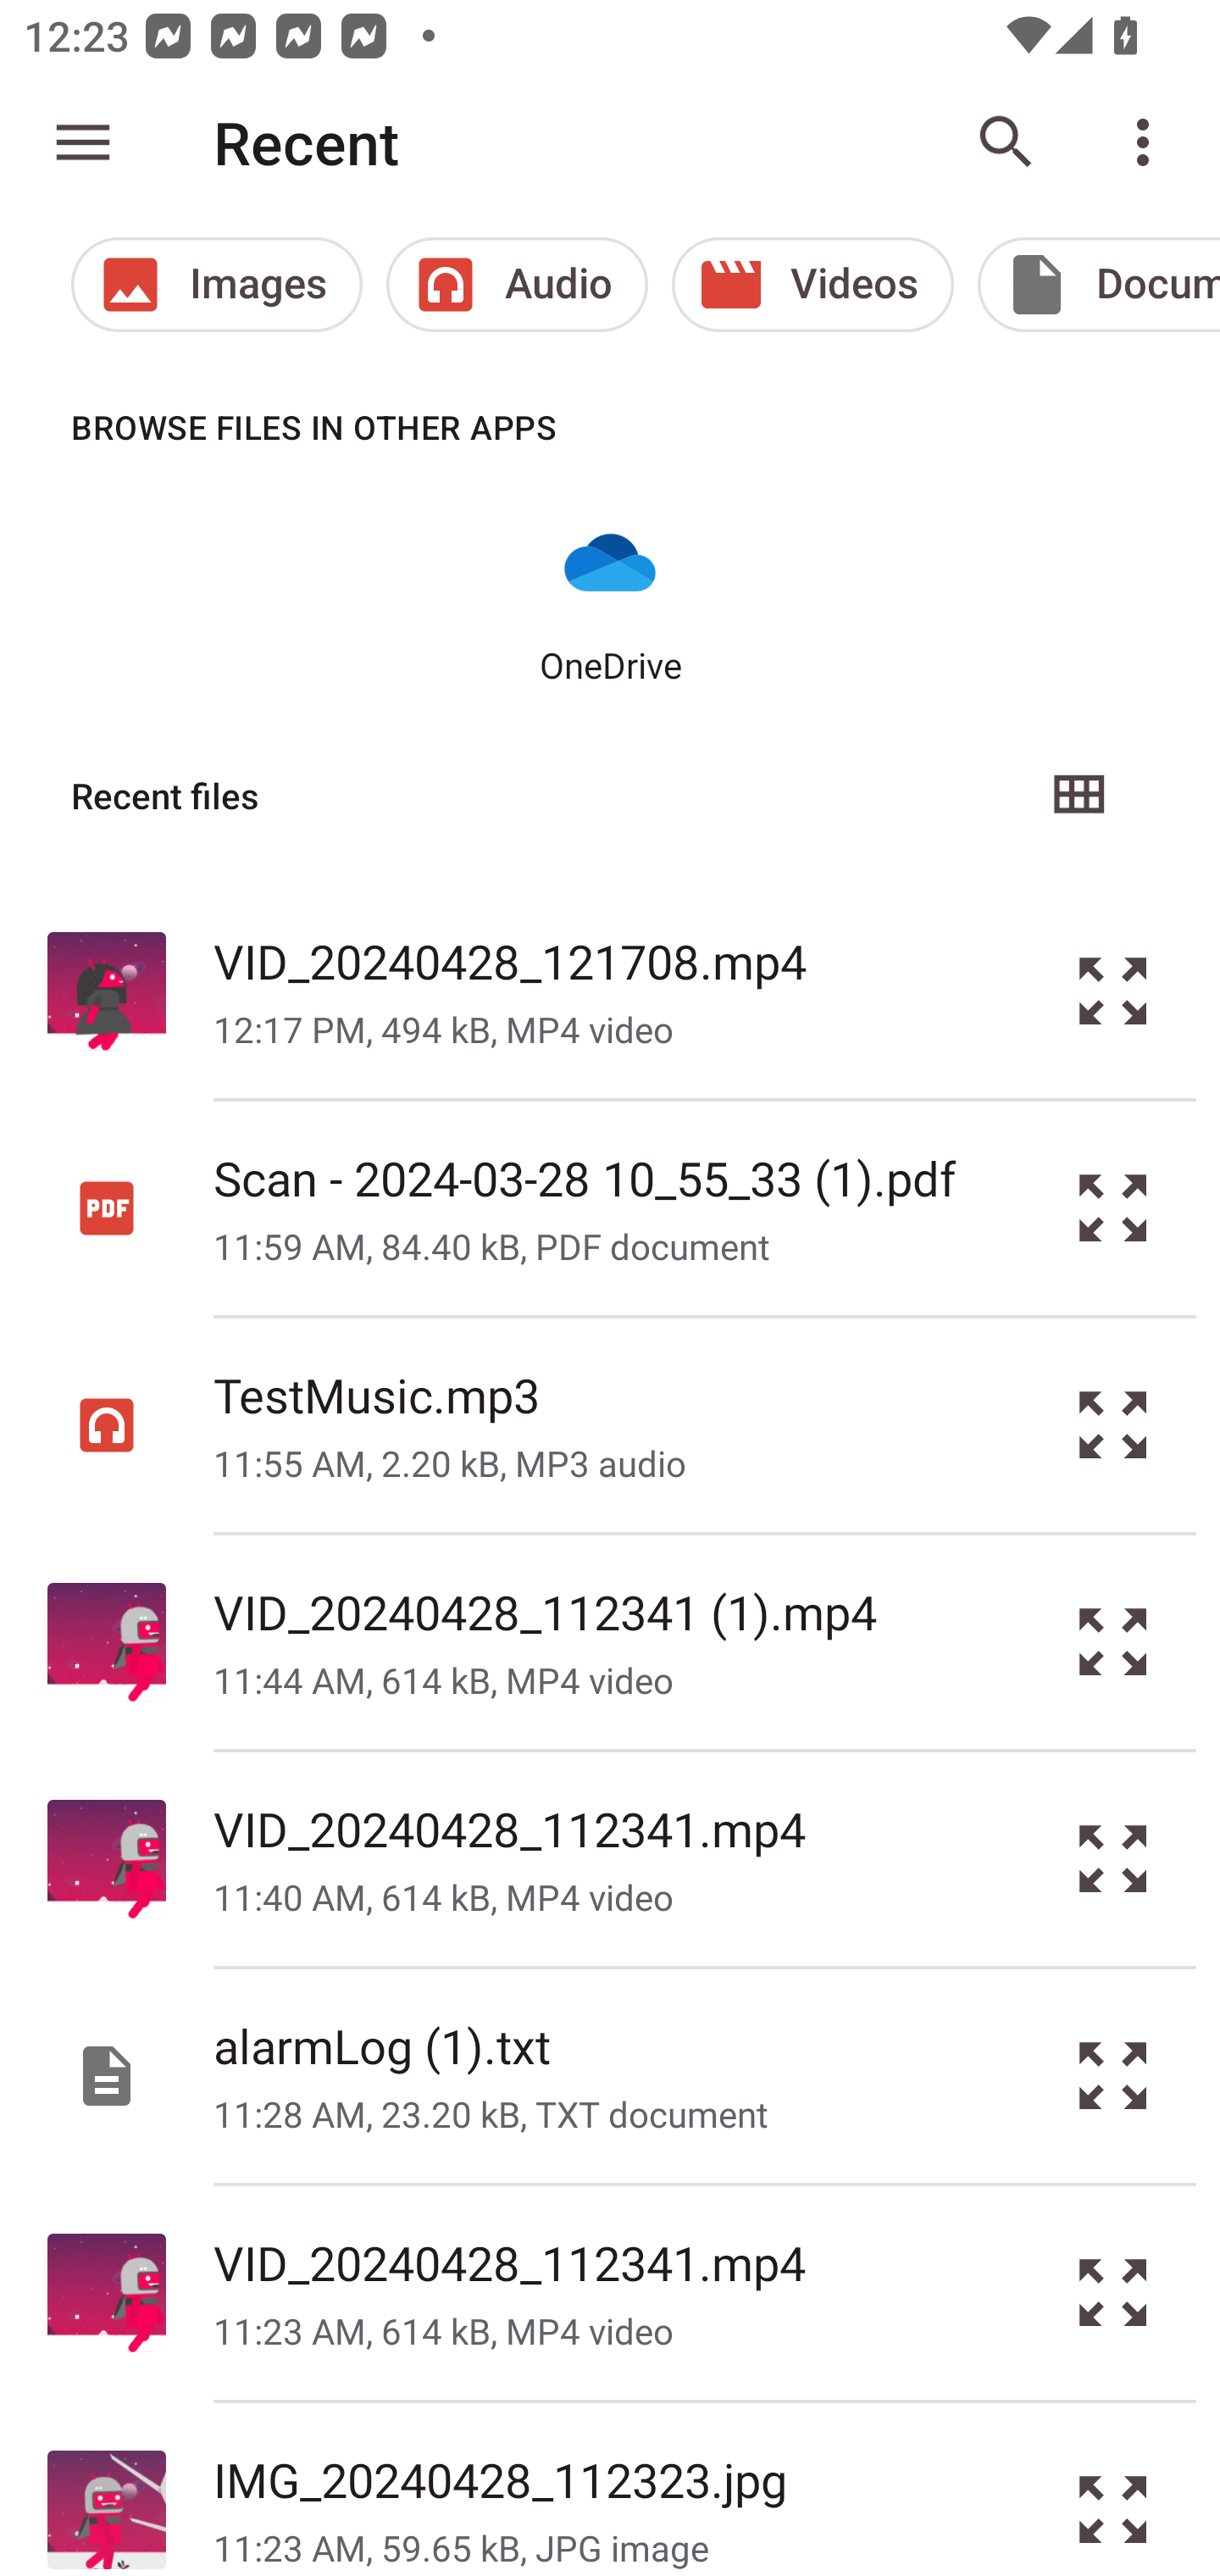 Image resolution: width=1220 pixels, height=2576 pixels. What do you see at coordinates (813, 285) in the screenshot?
I see `Videos` at bounding box center [813, 285].